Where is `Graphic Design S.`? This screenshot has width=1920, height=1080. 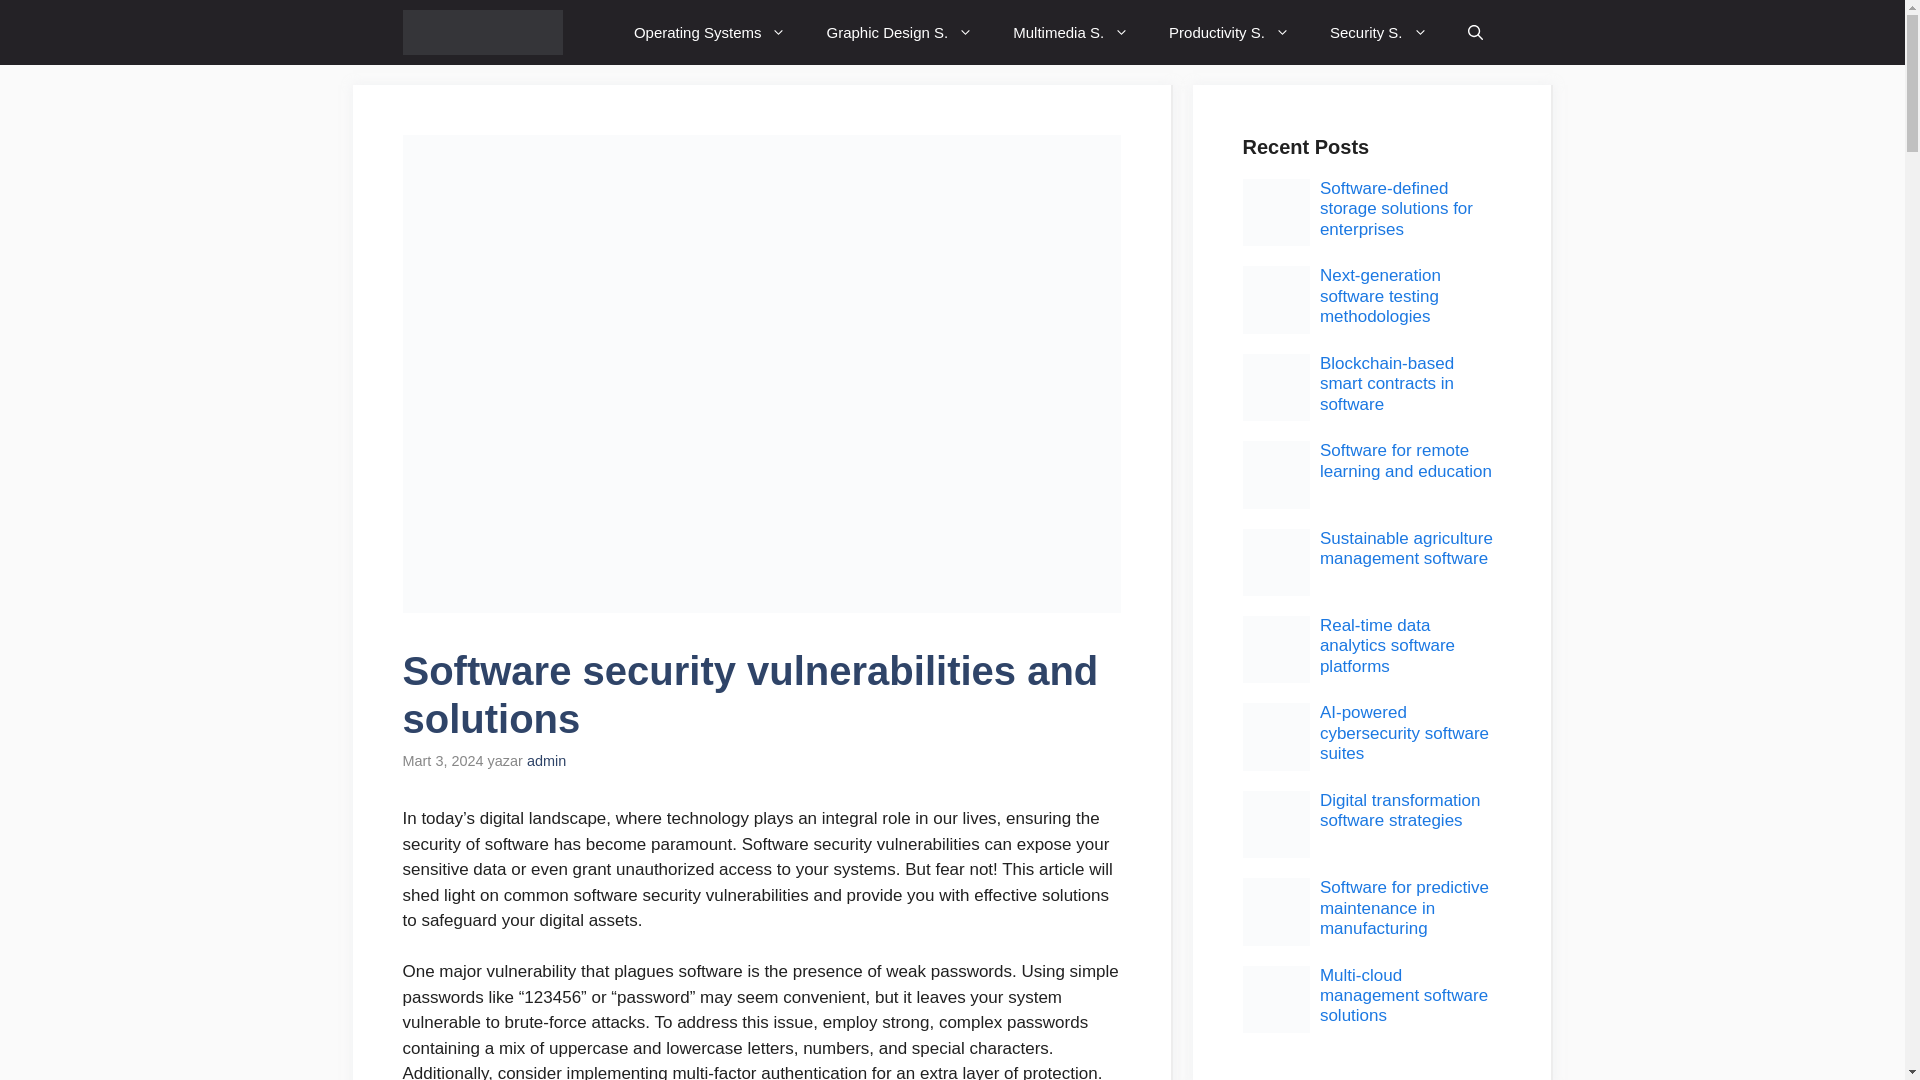 Graphic Design S. is located at coordinates (899, 32).